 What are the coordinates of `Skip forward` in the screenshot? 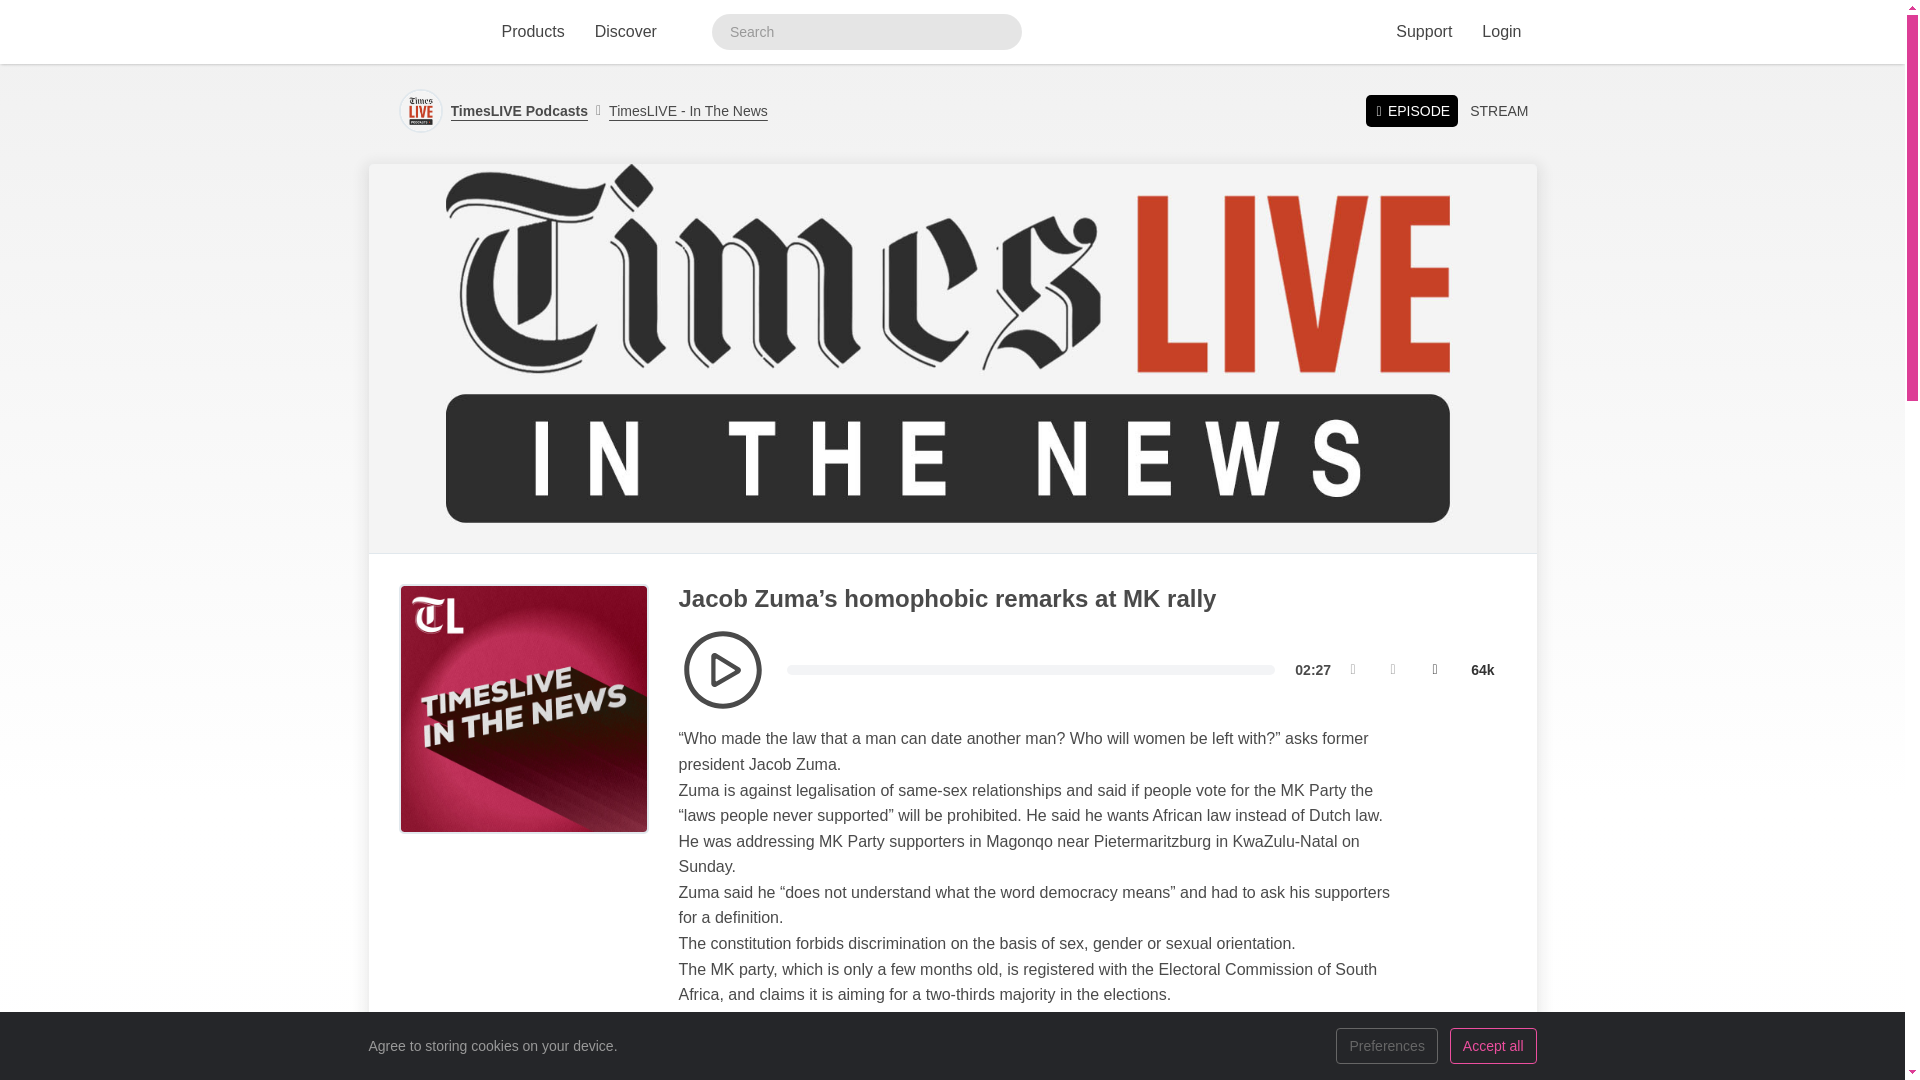 It's located at (1392, 670).